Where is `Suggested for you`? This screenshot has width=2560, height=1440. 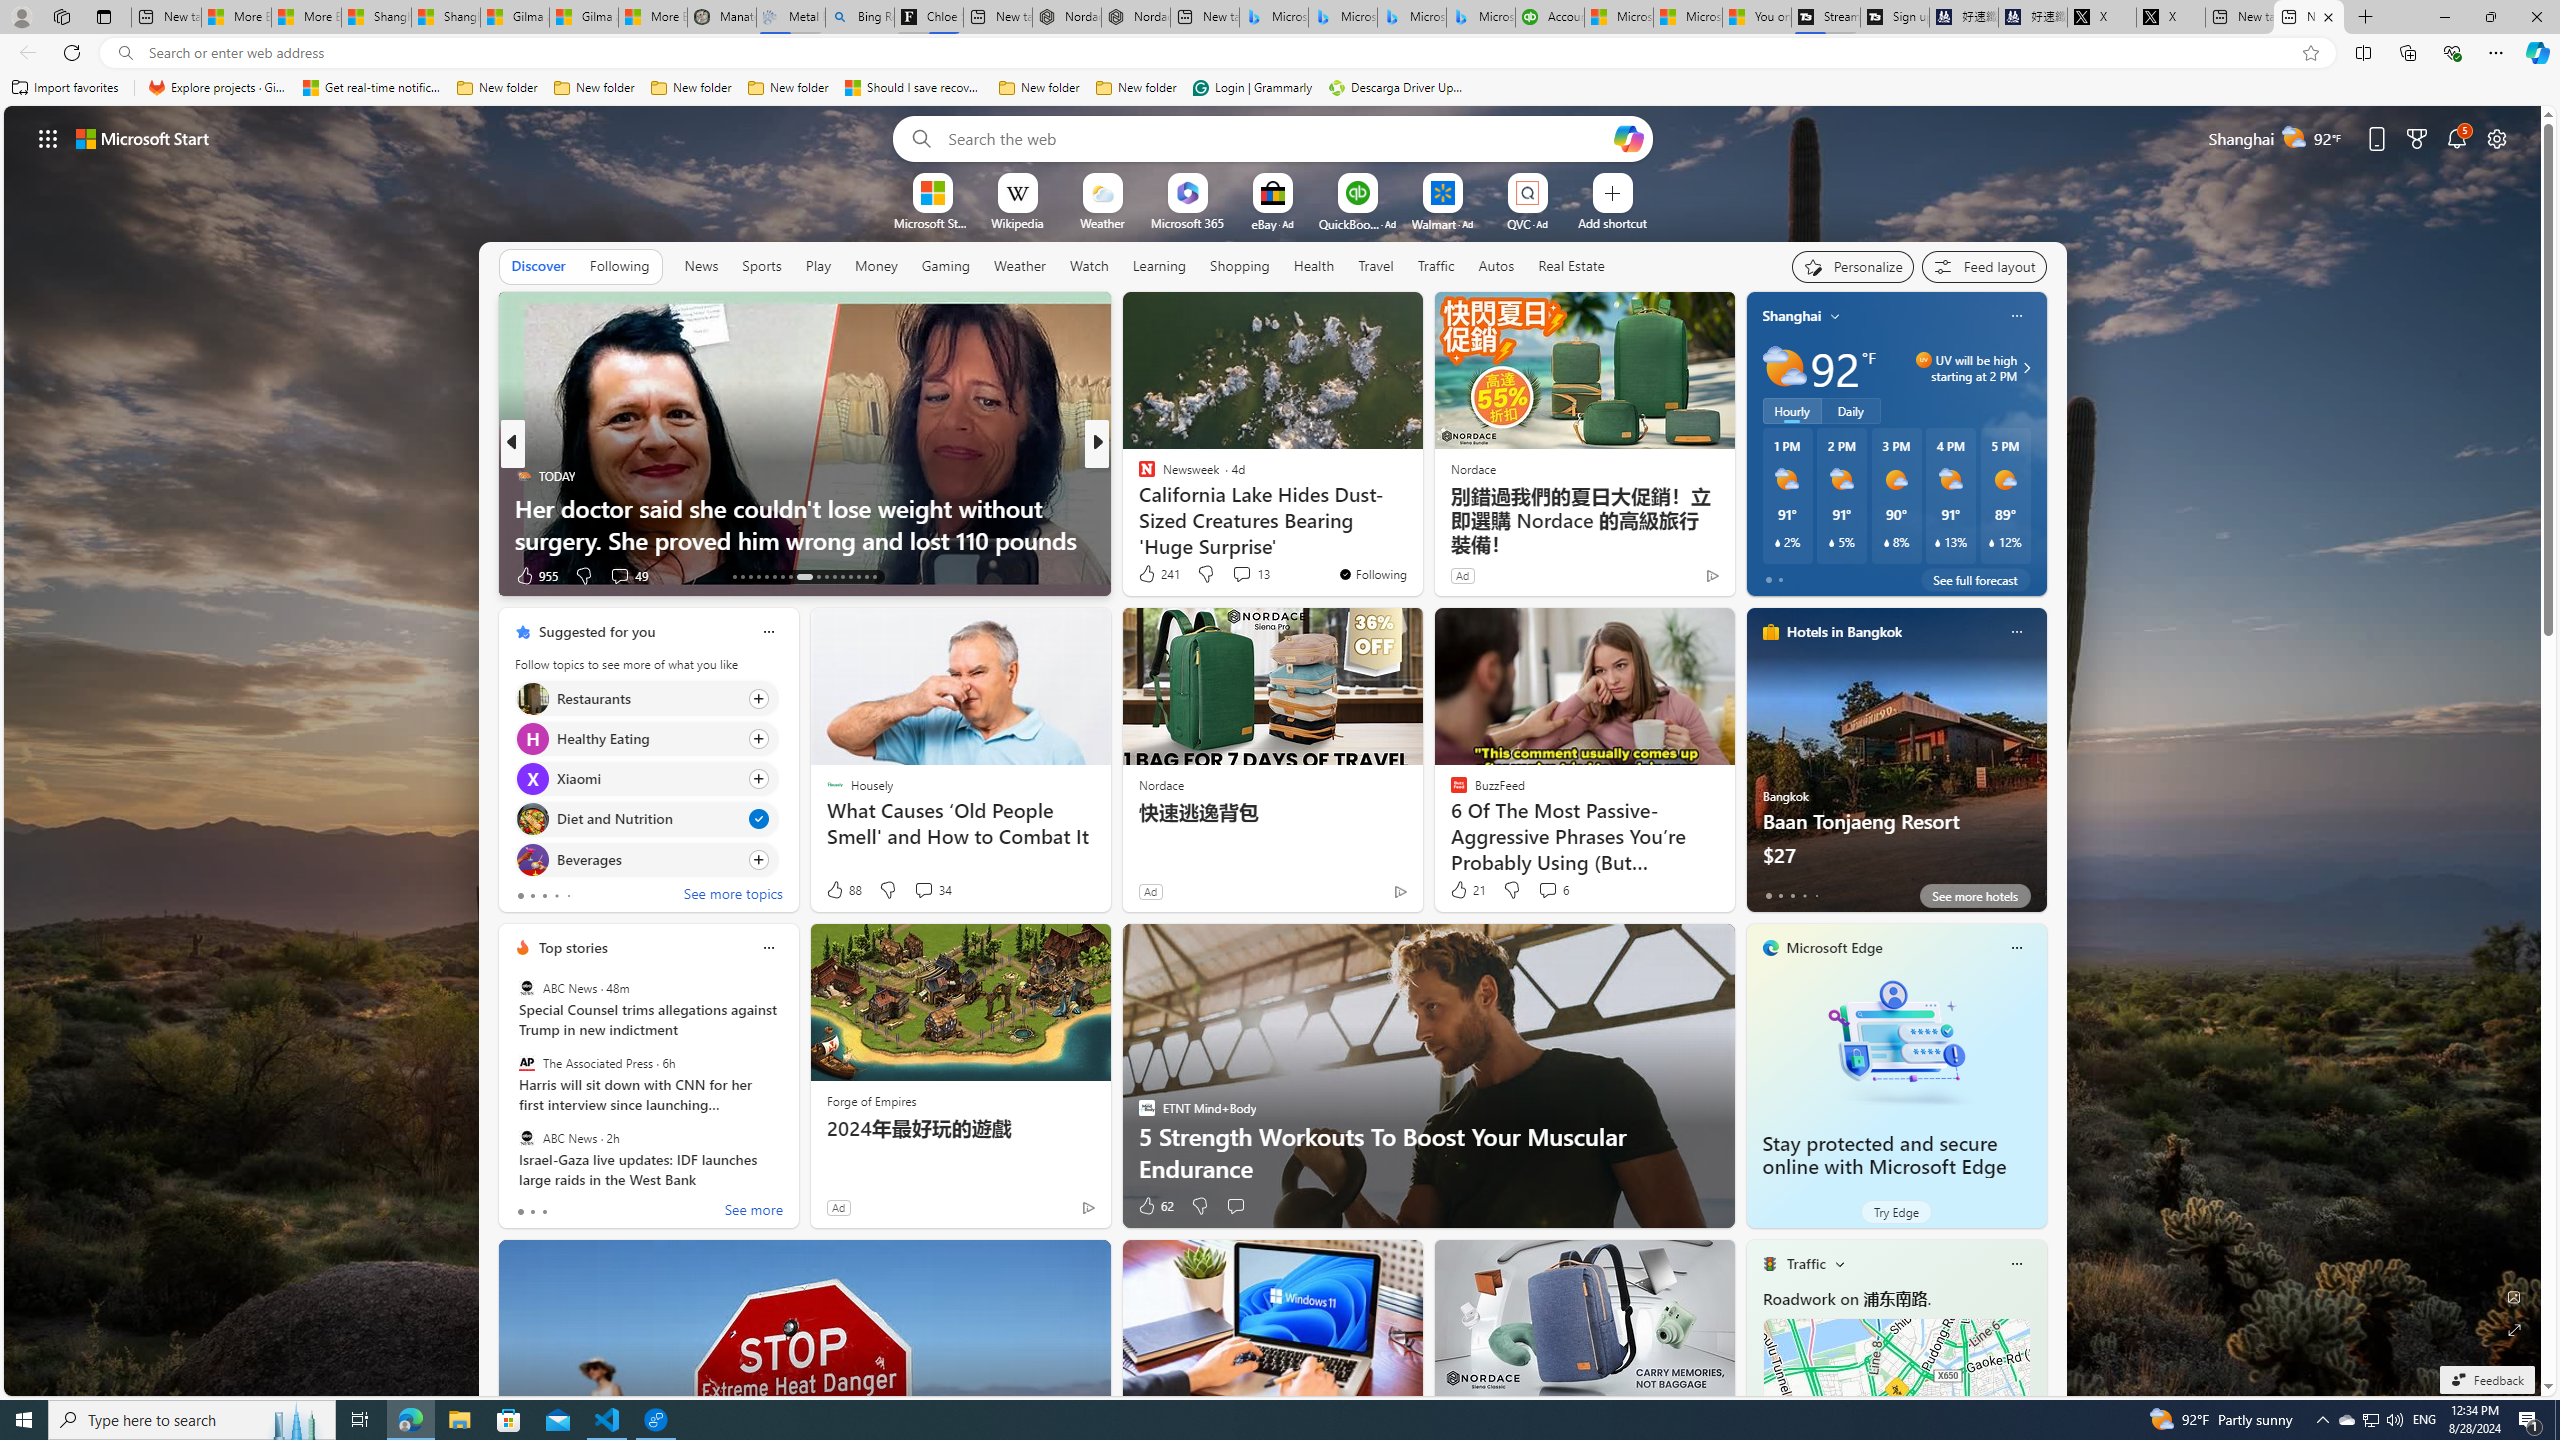 Suggested for you is located at coordinates (596, 632).